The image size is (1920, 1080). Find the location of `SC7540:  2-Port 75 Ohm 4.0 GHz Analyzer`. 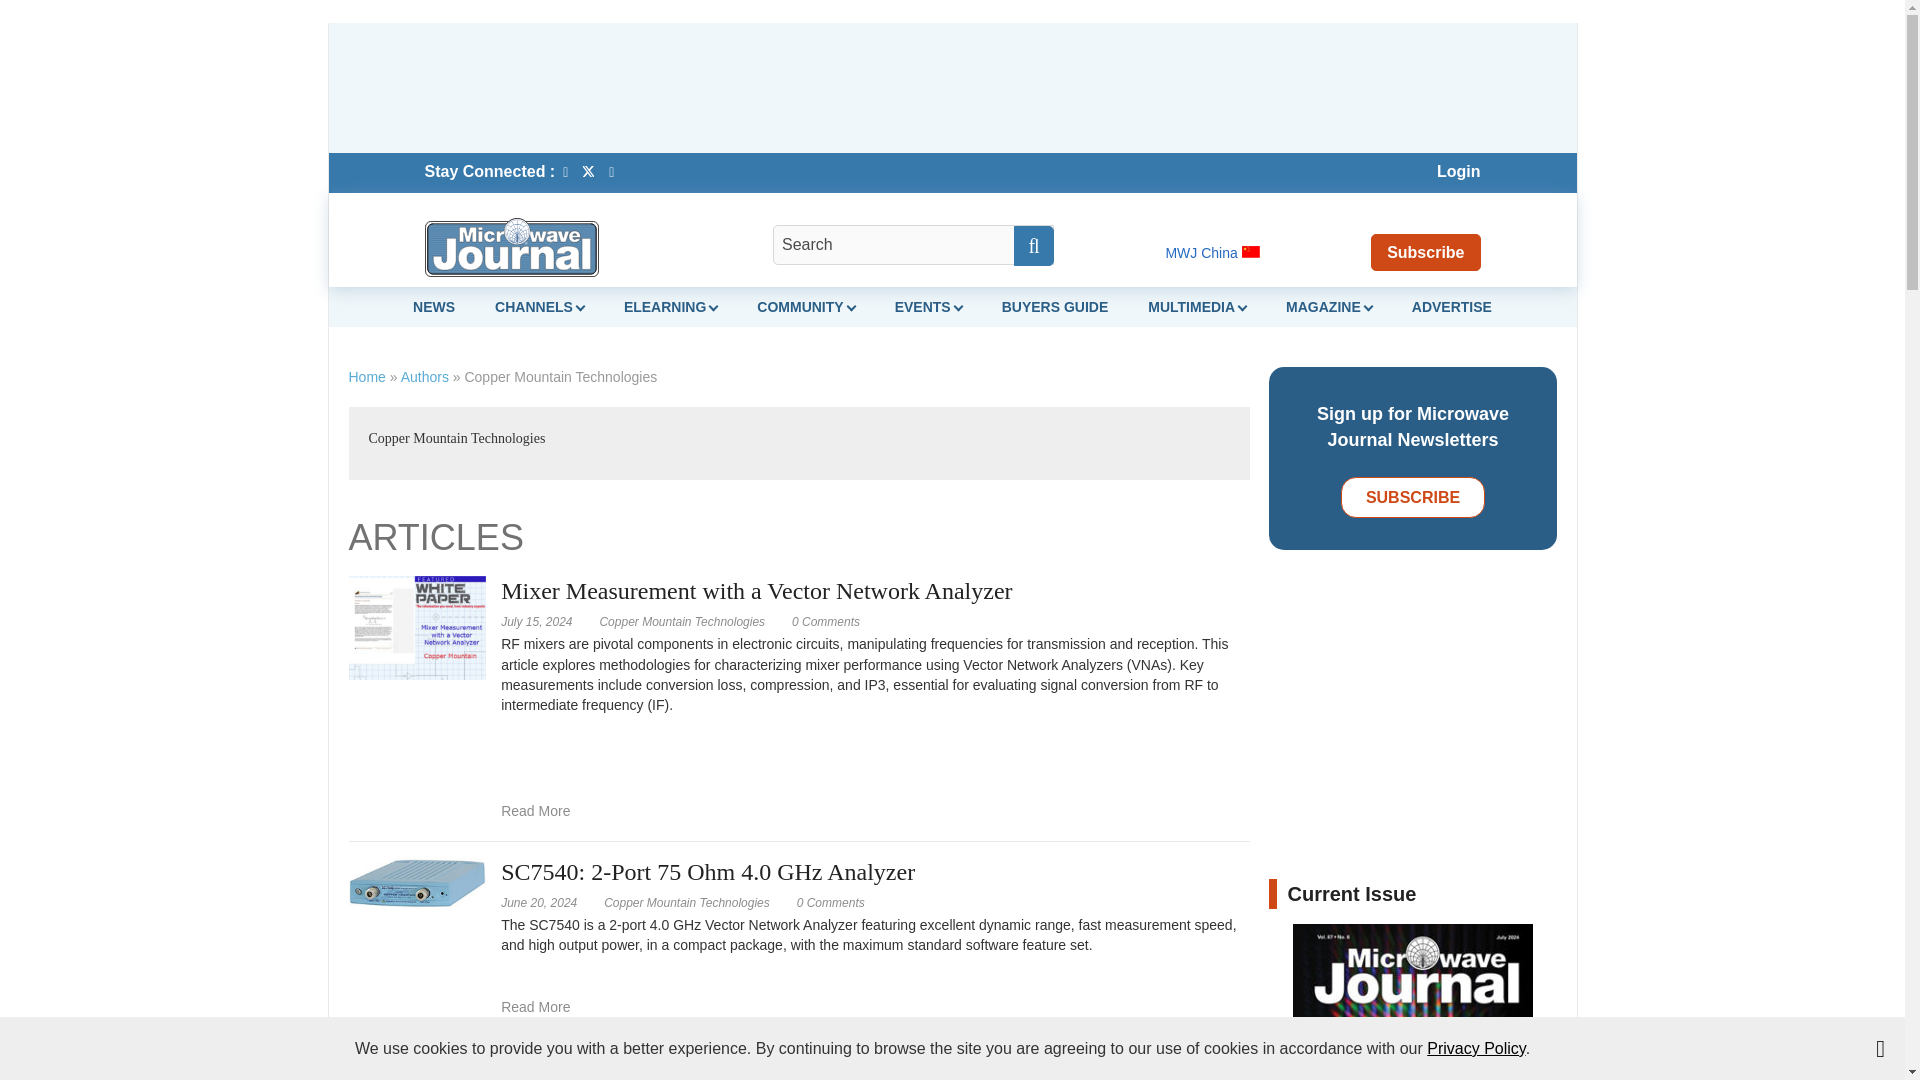

SC7540:  2-Port 75 Ohm 4.0 GHz Analyzer is located at coordinates (830, 903).